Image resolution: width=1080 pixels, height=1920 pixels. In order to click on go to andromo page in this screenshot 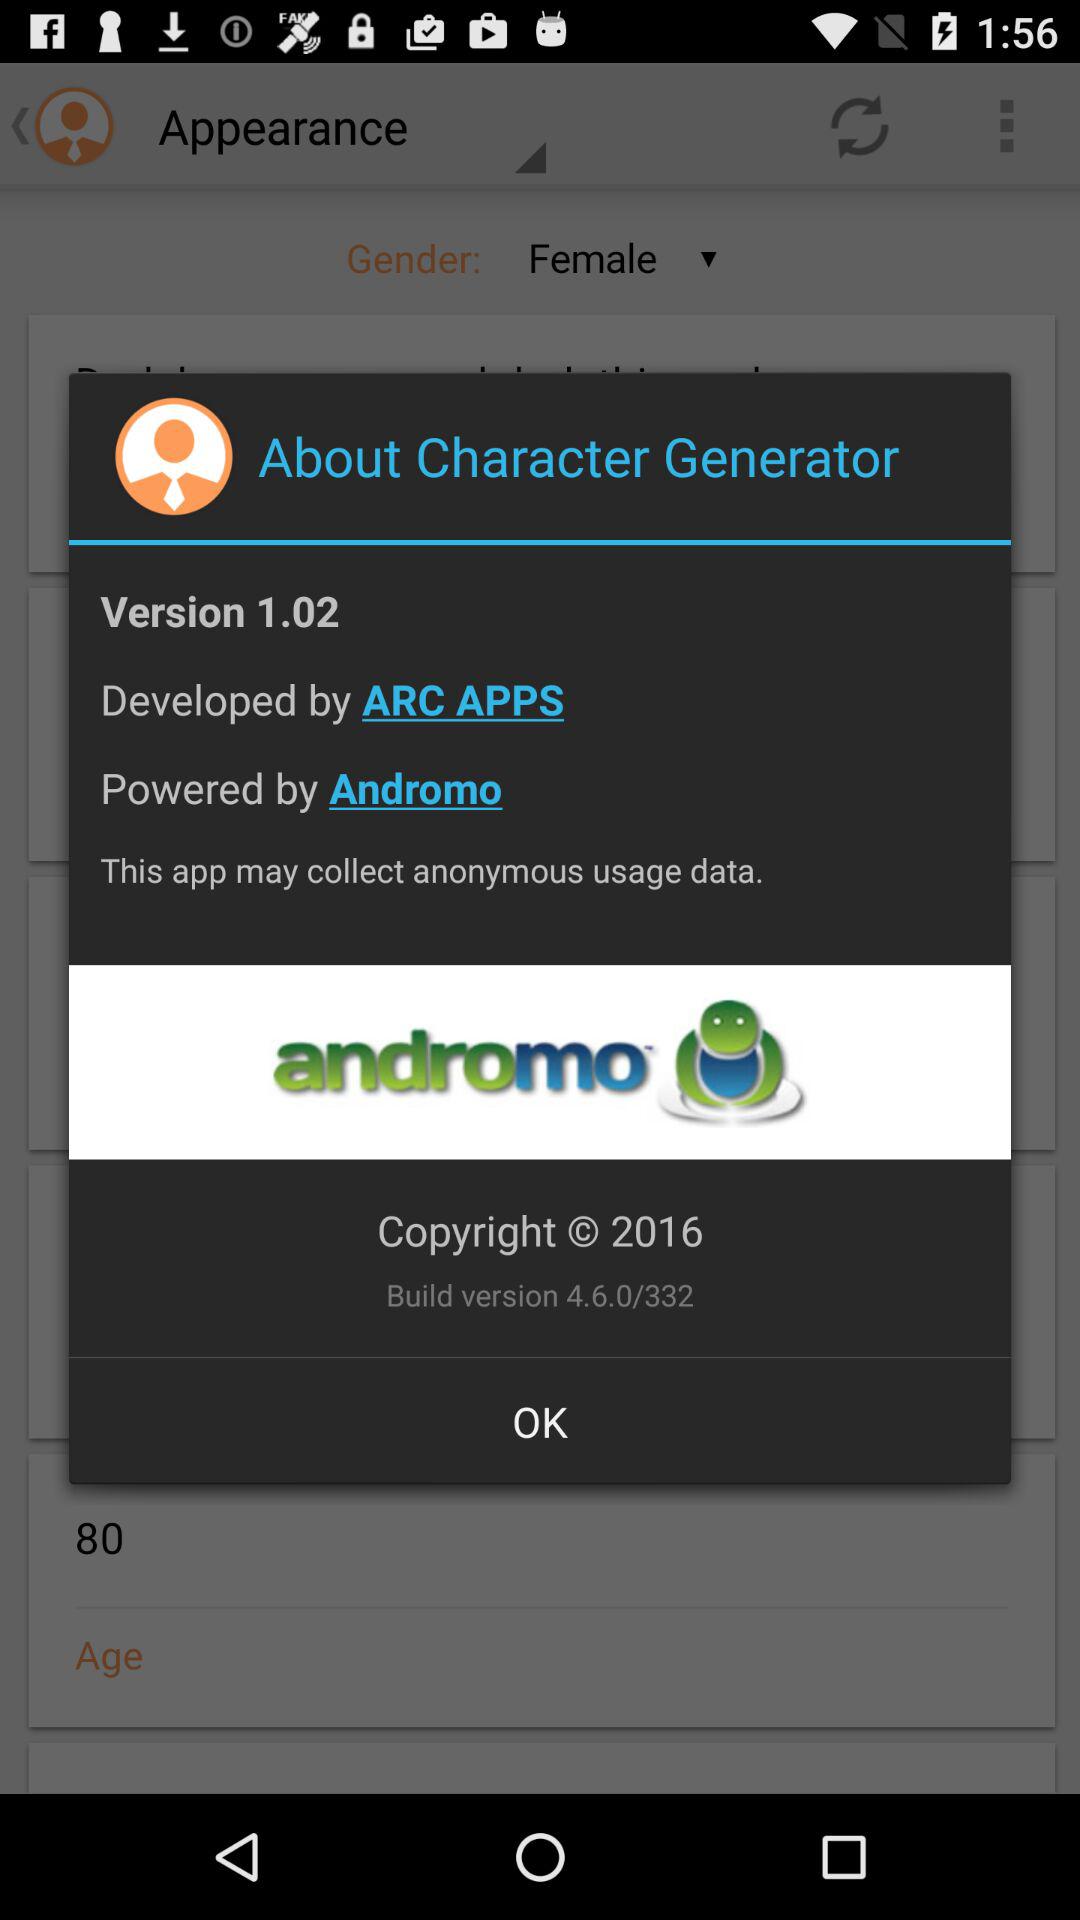, I will do `click(539, 1062)`.